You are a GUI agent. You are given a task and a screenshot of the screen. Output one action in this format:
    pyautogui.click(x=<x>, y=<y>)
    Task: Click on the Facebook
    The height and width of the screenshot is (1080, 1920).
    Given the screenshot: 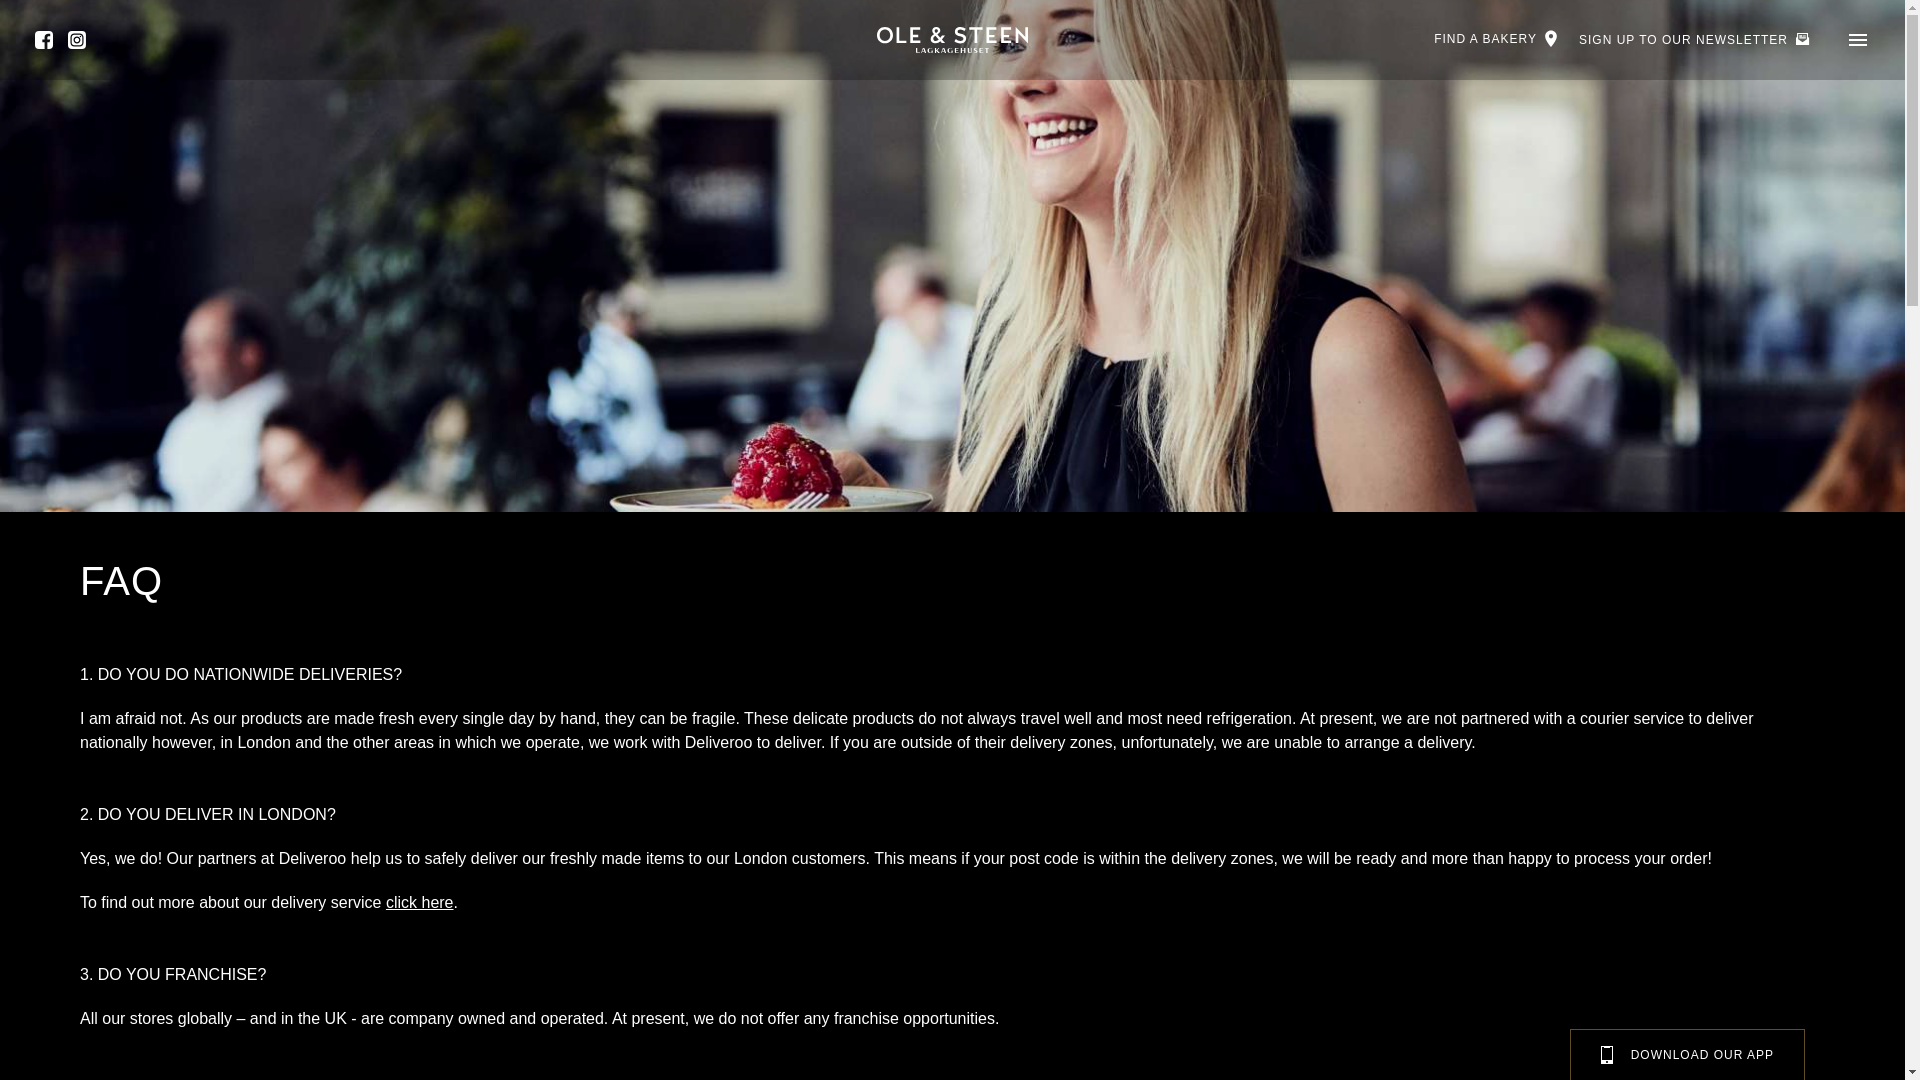 What is the action you would take?
    pyautogui.click(x=44, y=40)
    